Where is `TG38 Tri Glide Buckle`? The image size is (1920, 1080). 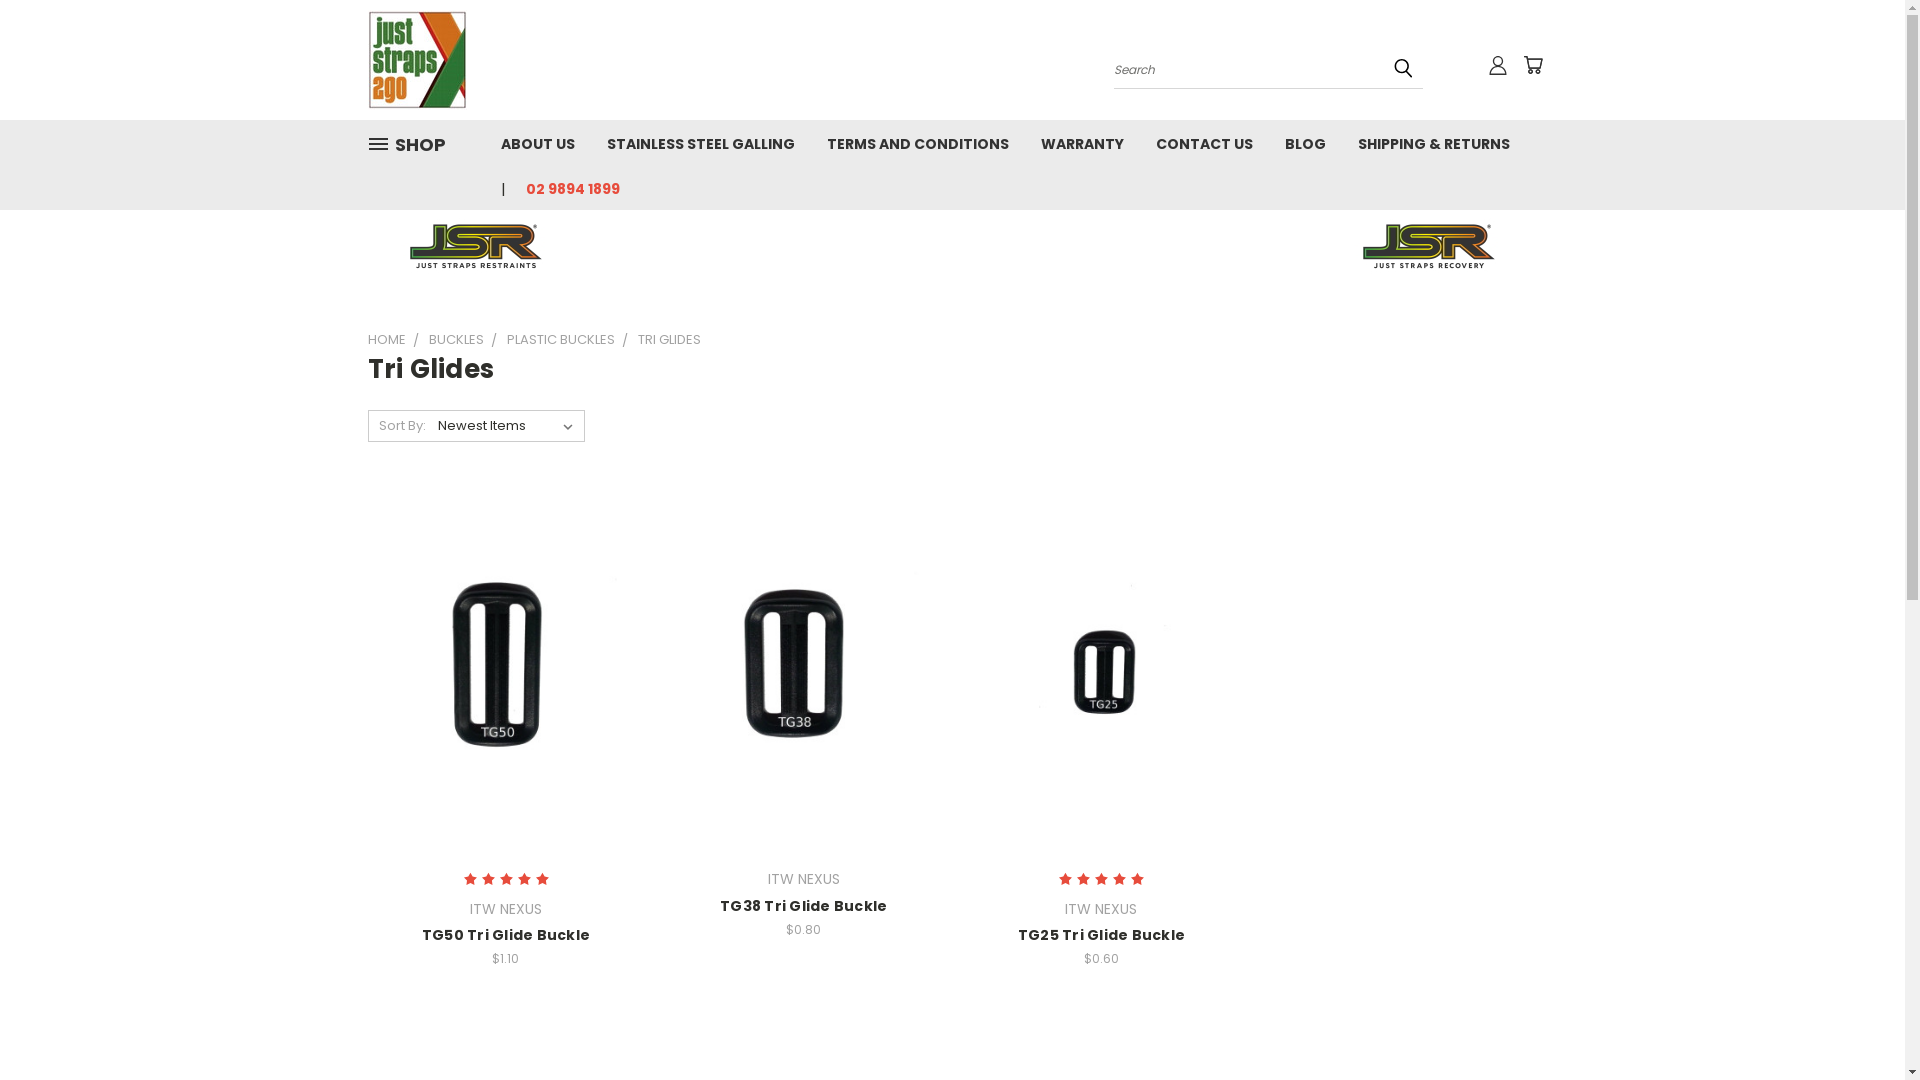
TG38 Tri Glide Buckle is located at coordinates (804, 673).